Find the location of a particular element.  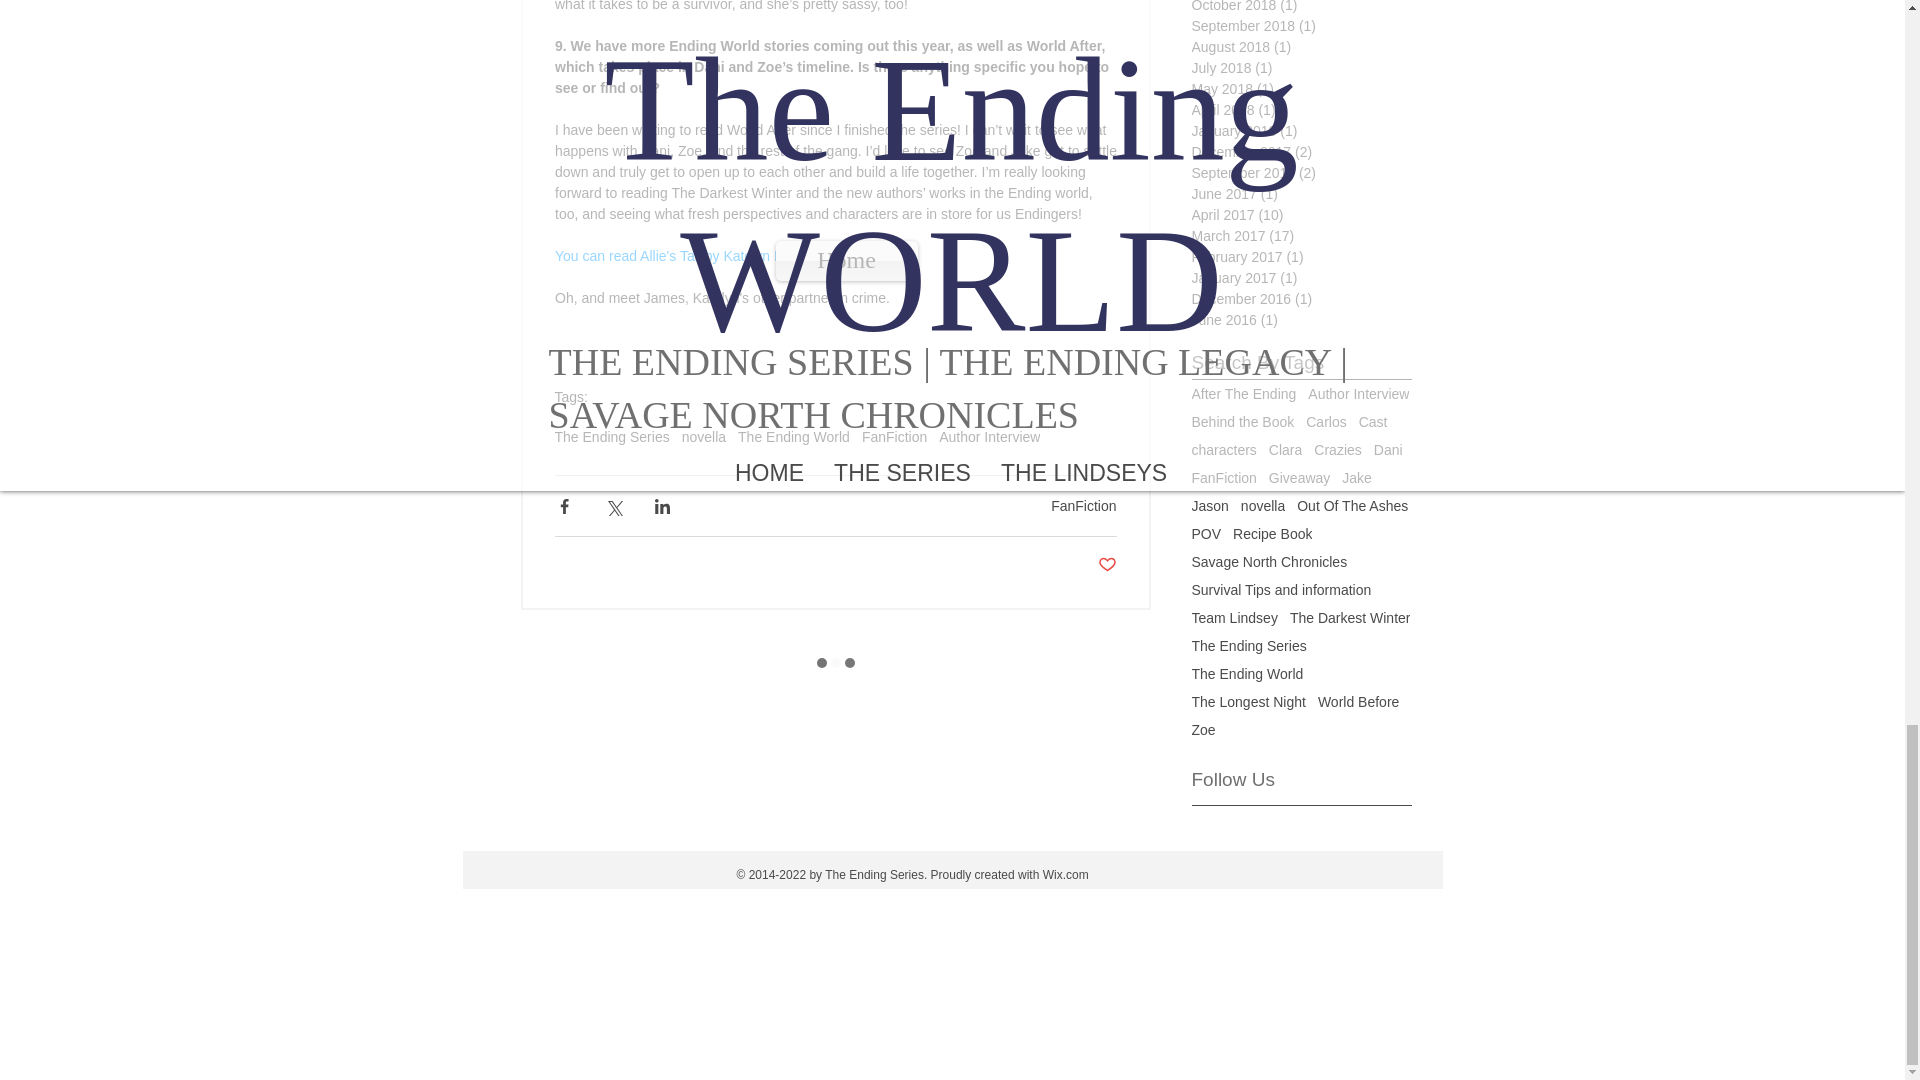

Post not marked as liked is located at coordinates (1108, 565).